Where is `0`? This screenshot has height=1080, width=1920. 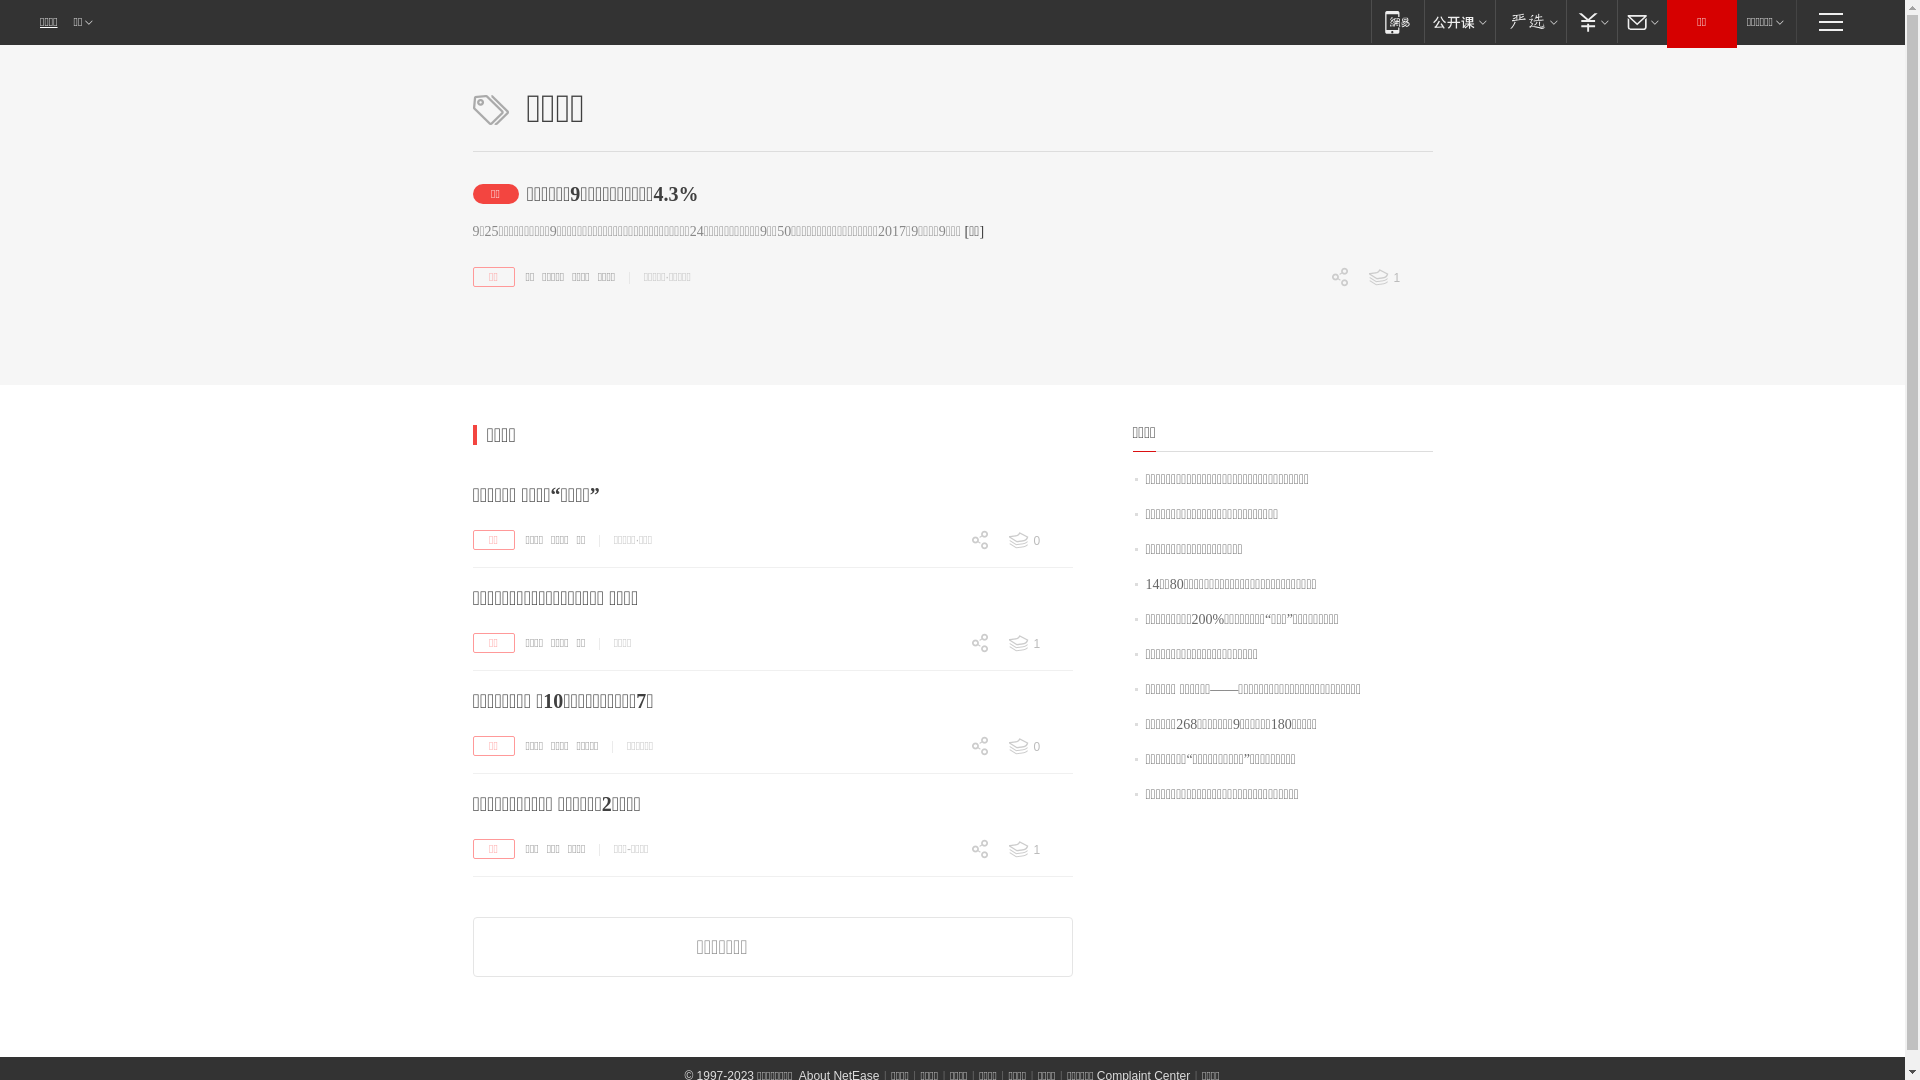 0 is located at coordinates (940, 884).